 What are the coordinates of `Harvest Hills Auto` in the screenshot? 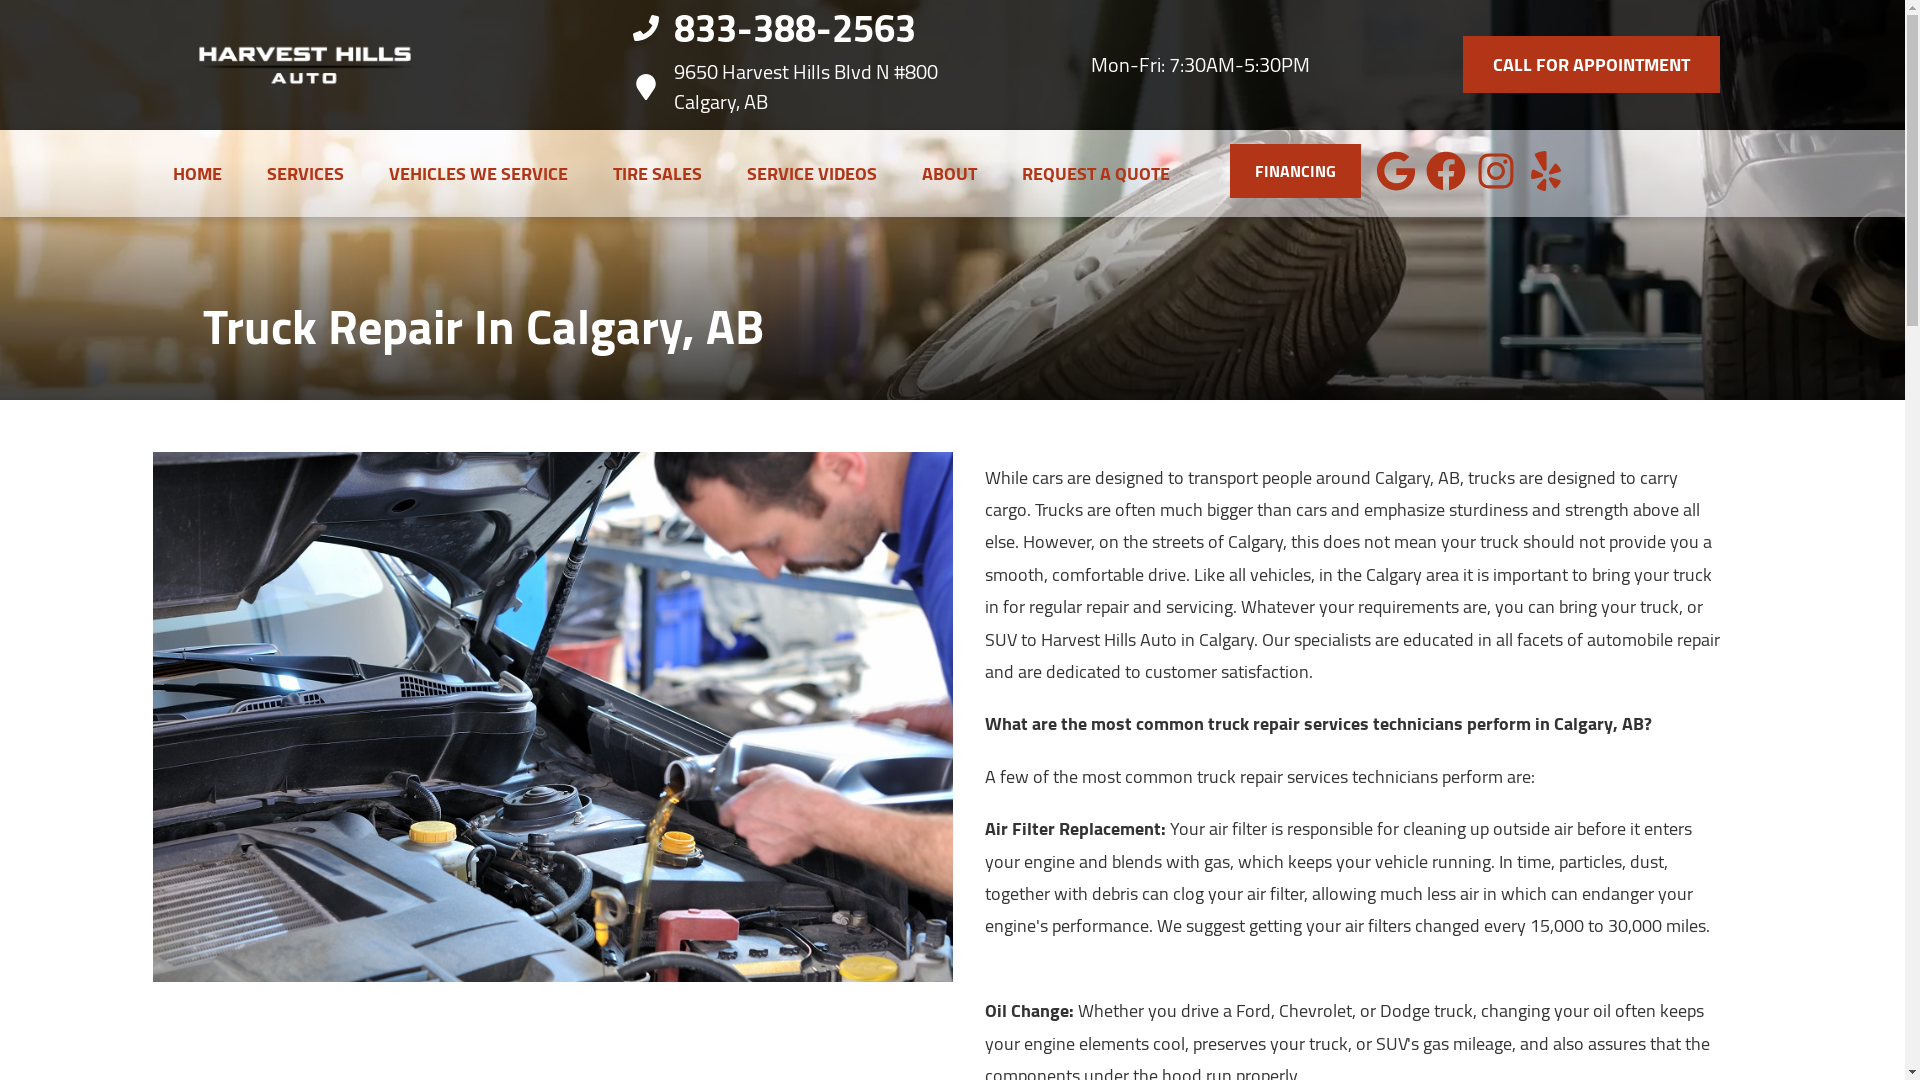 It's located at (304, 64).